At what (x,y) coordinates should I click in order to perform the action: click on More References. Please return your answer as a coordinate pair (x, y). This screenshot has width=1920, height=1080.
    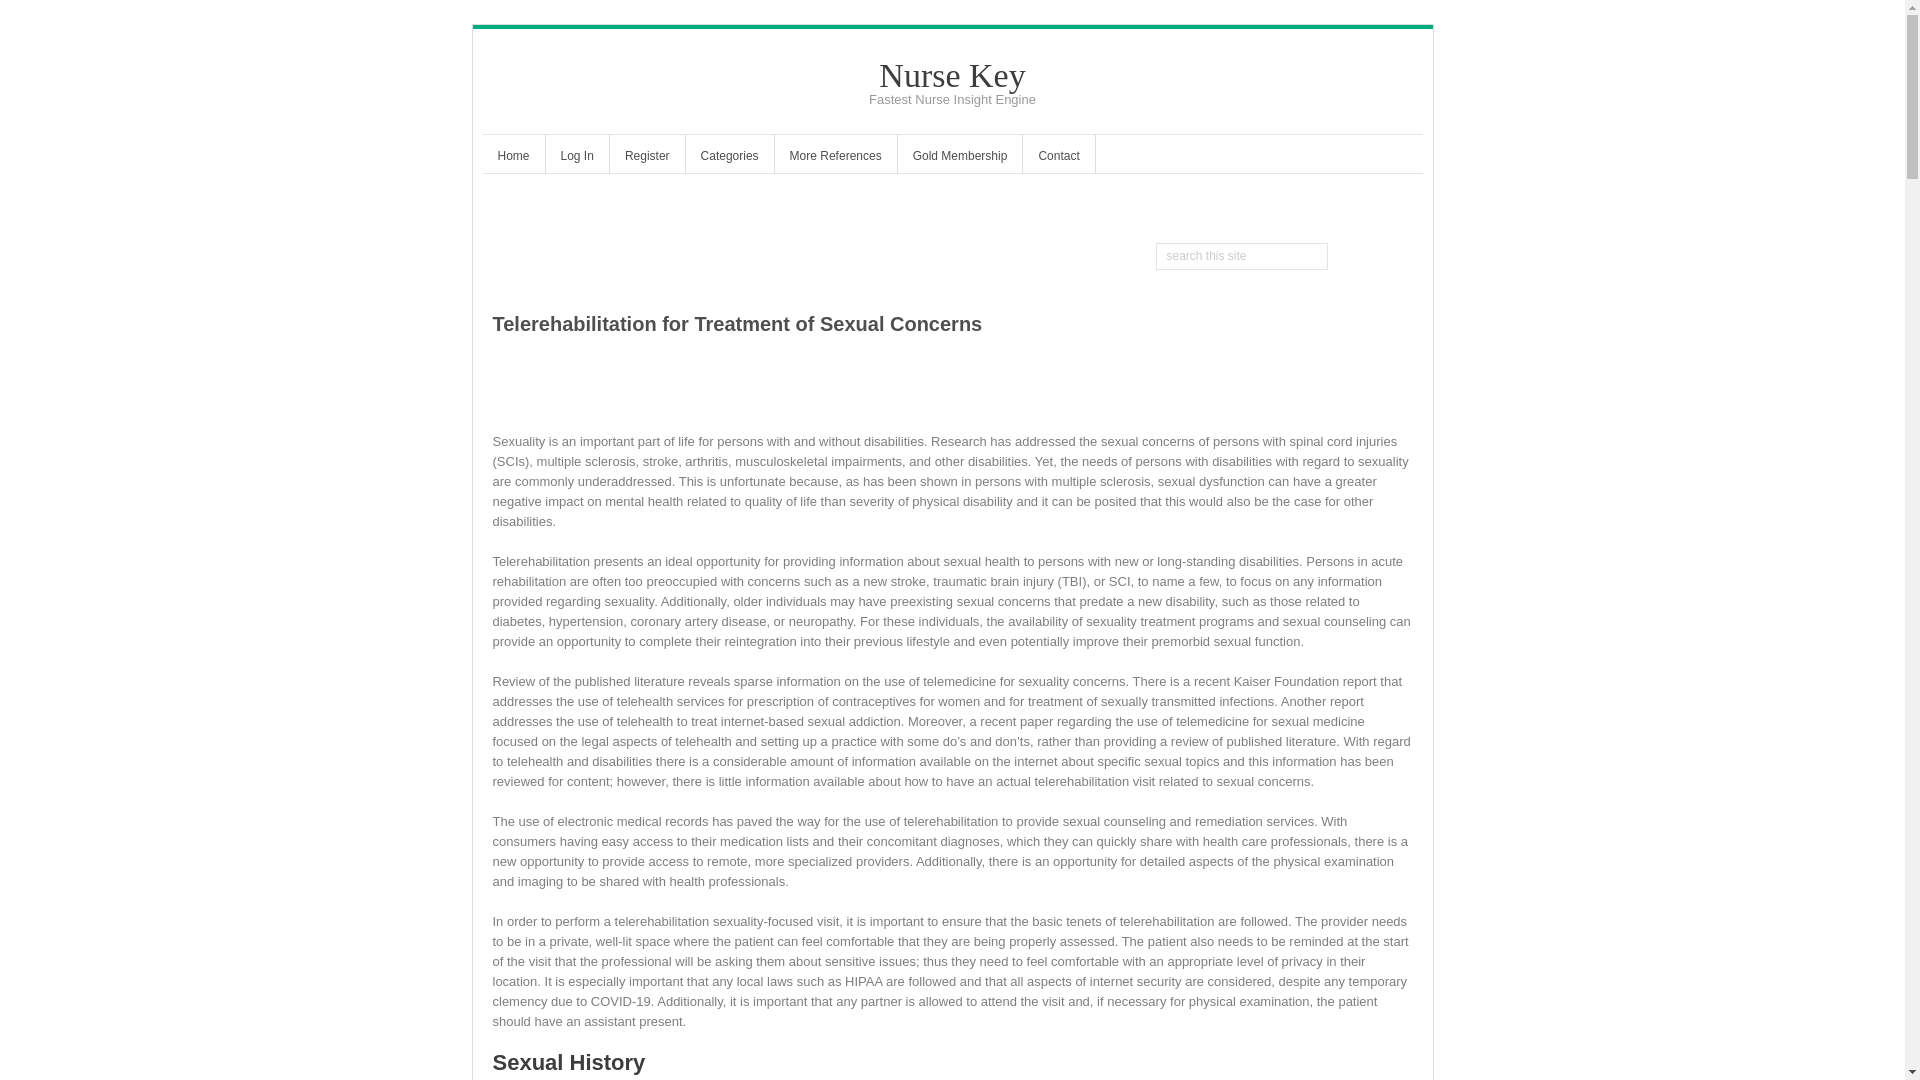
    Looking at the image, I should click on (836, 158).